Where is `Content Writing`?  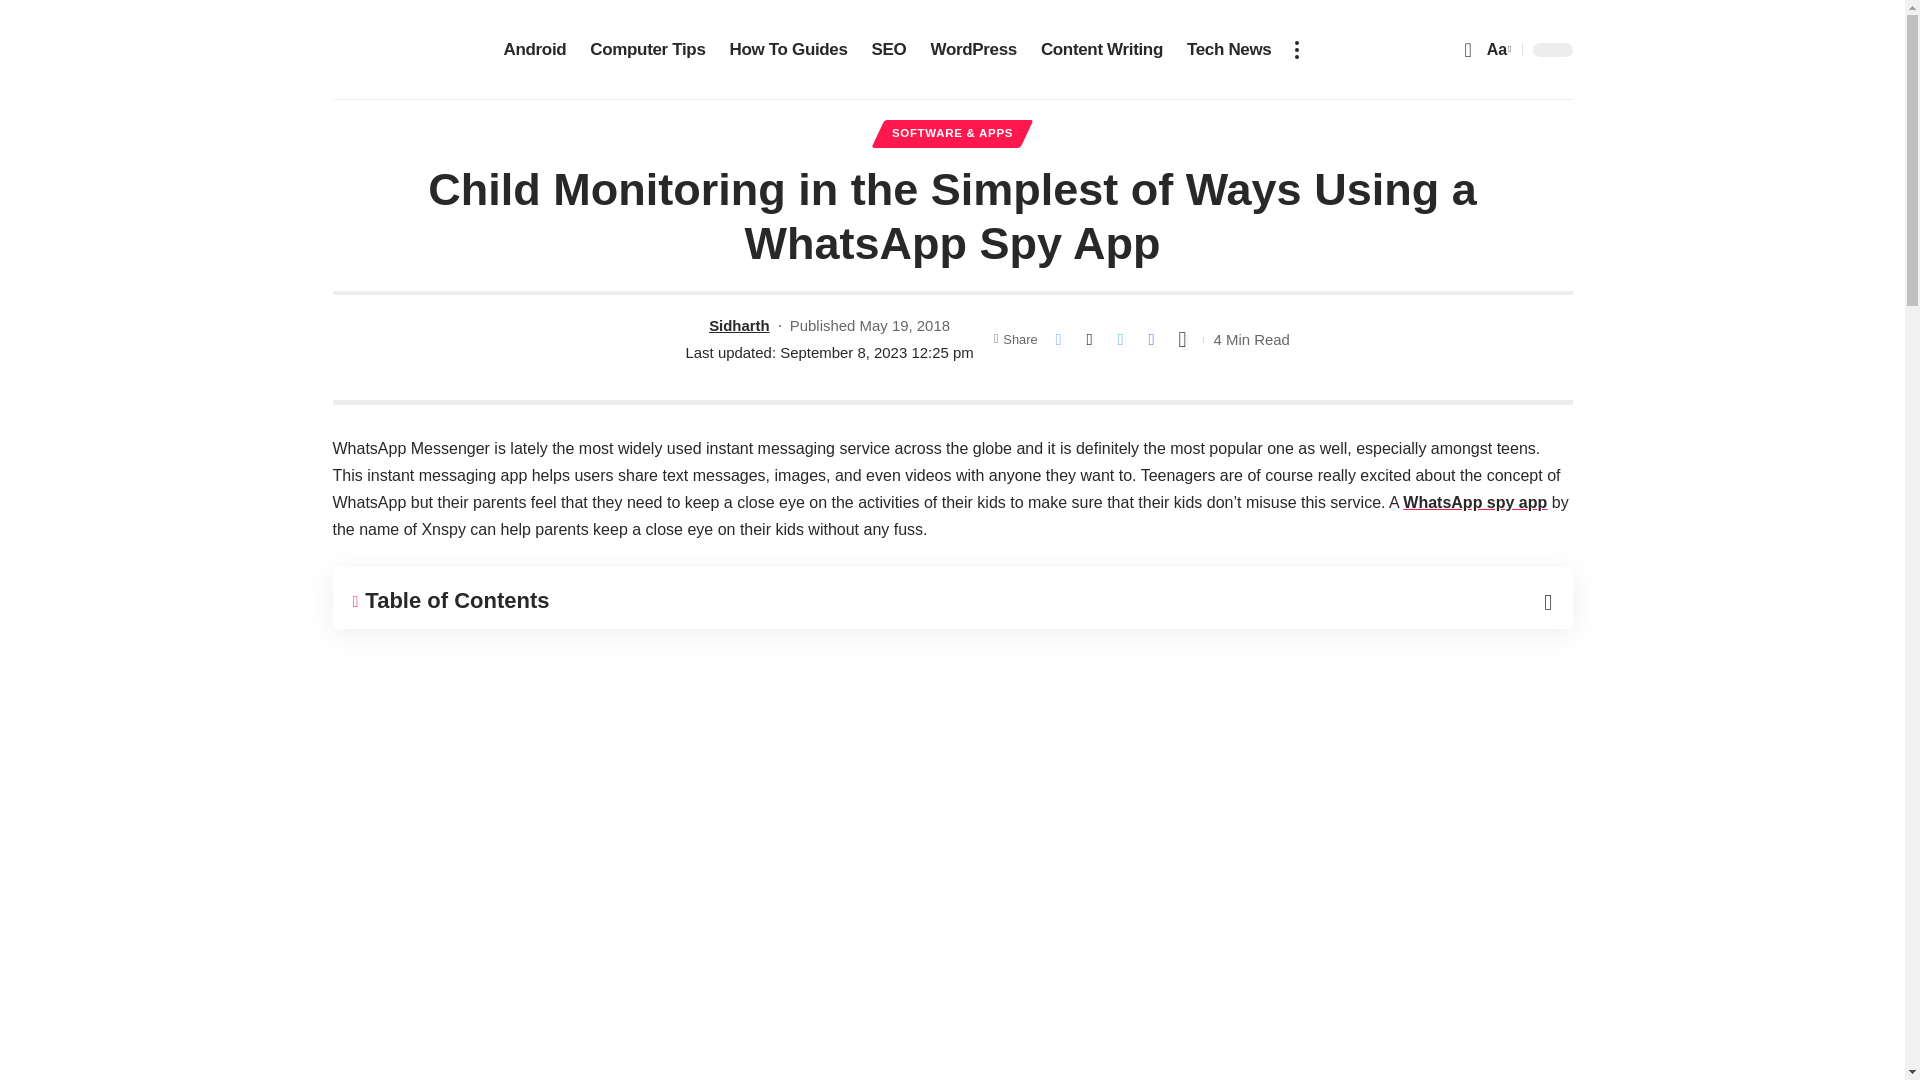
Content Writing is located at coordinates (1102, 50).